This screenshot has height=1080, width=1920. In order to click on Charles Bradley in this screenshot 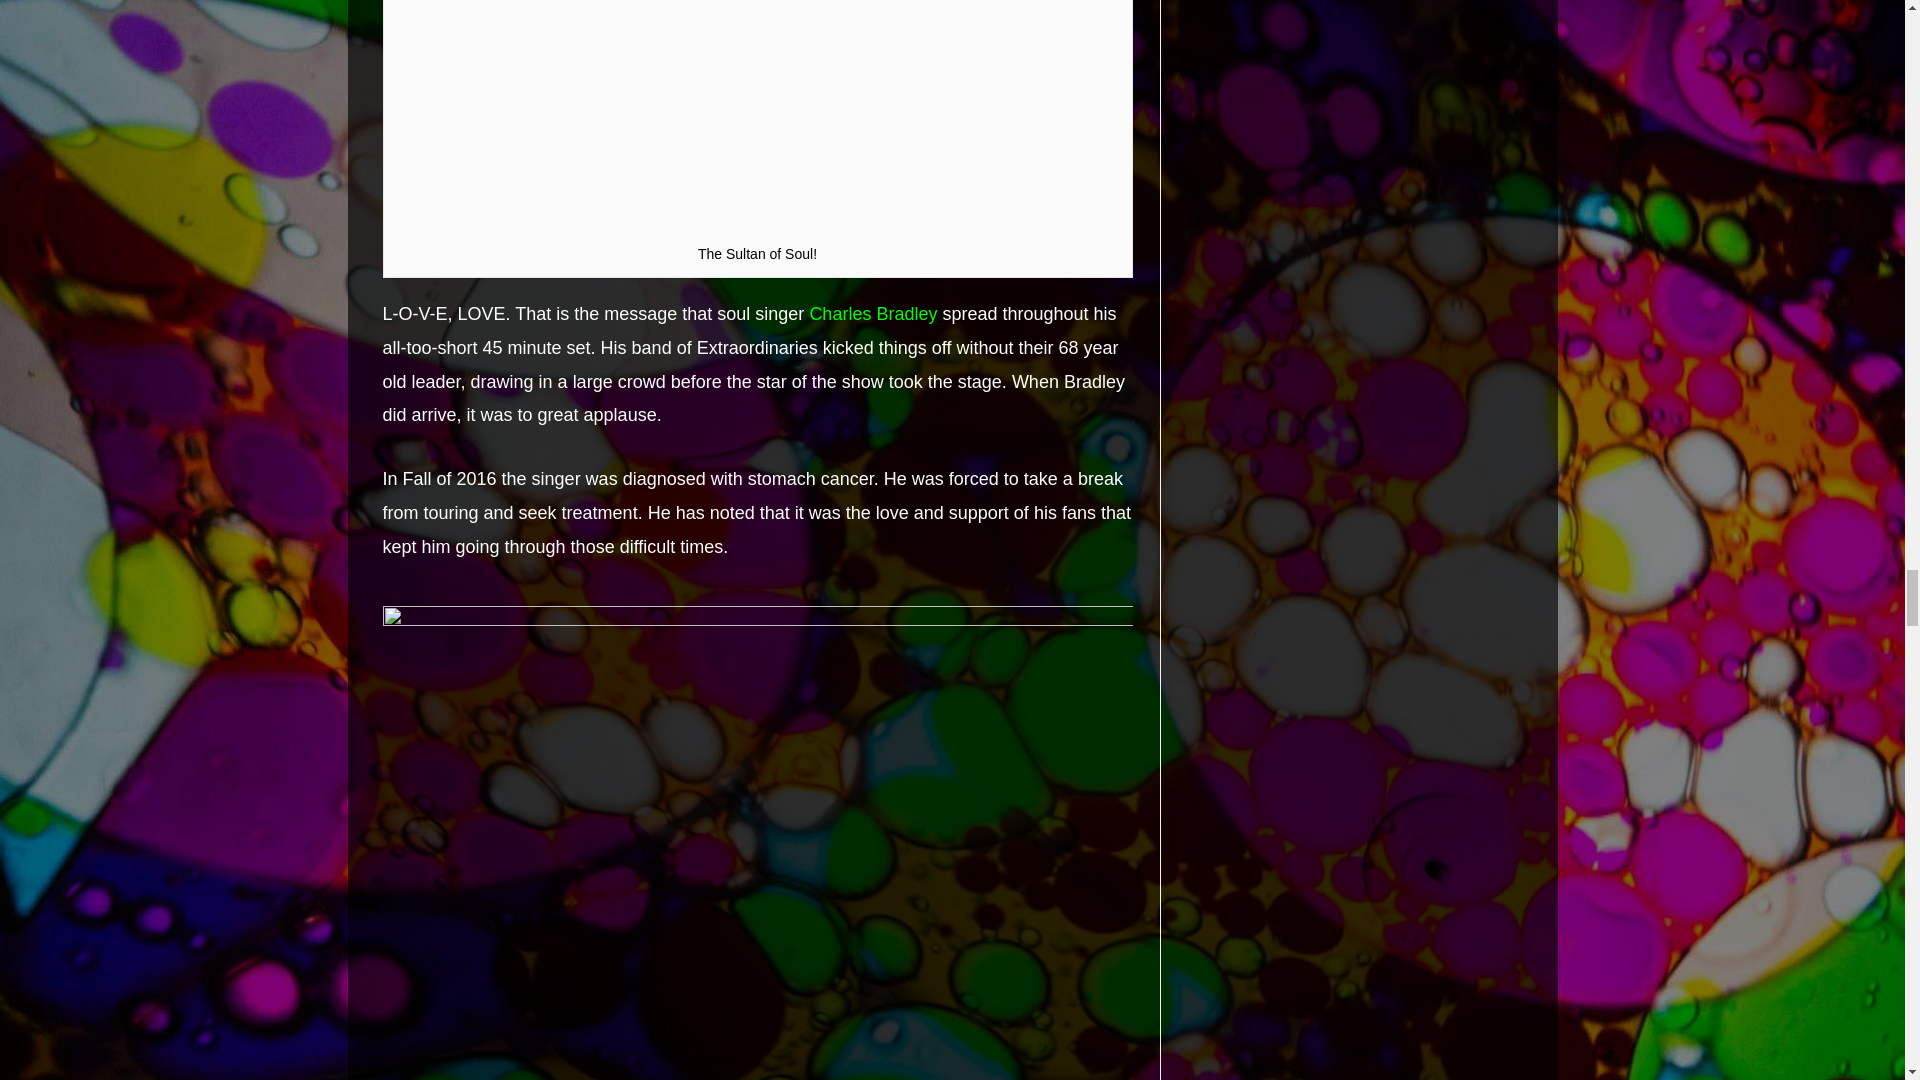, I will do `click(872, 314)`.